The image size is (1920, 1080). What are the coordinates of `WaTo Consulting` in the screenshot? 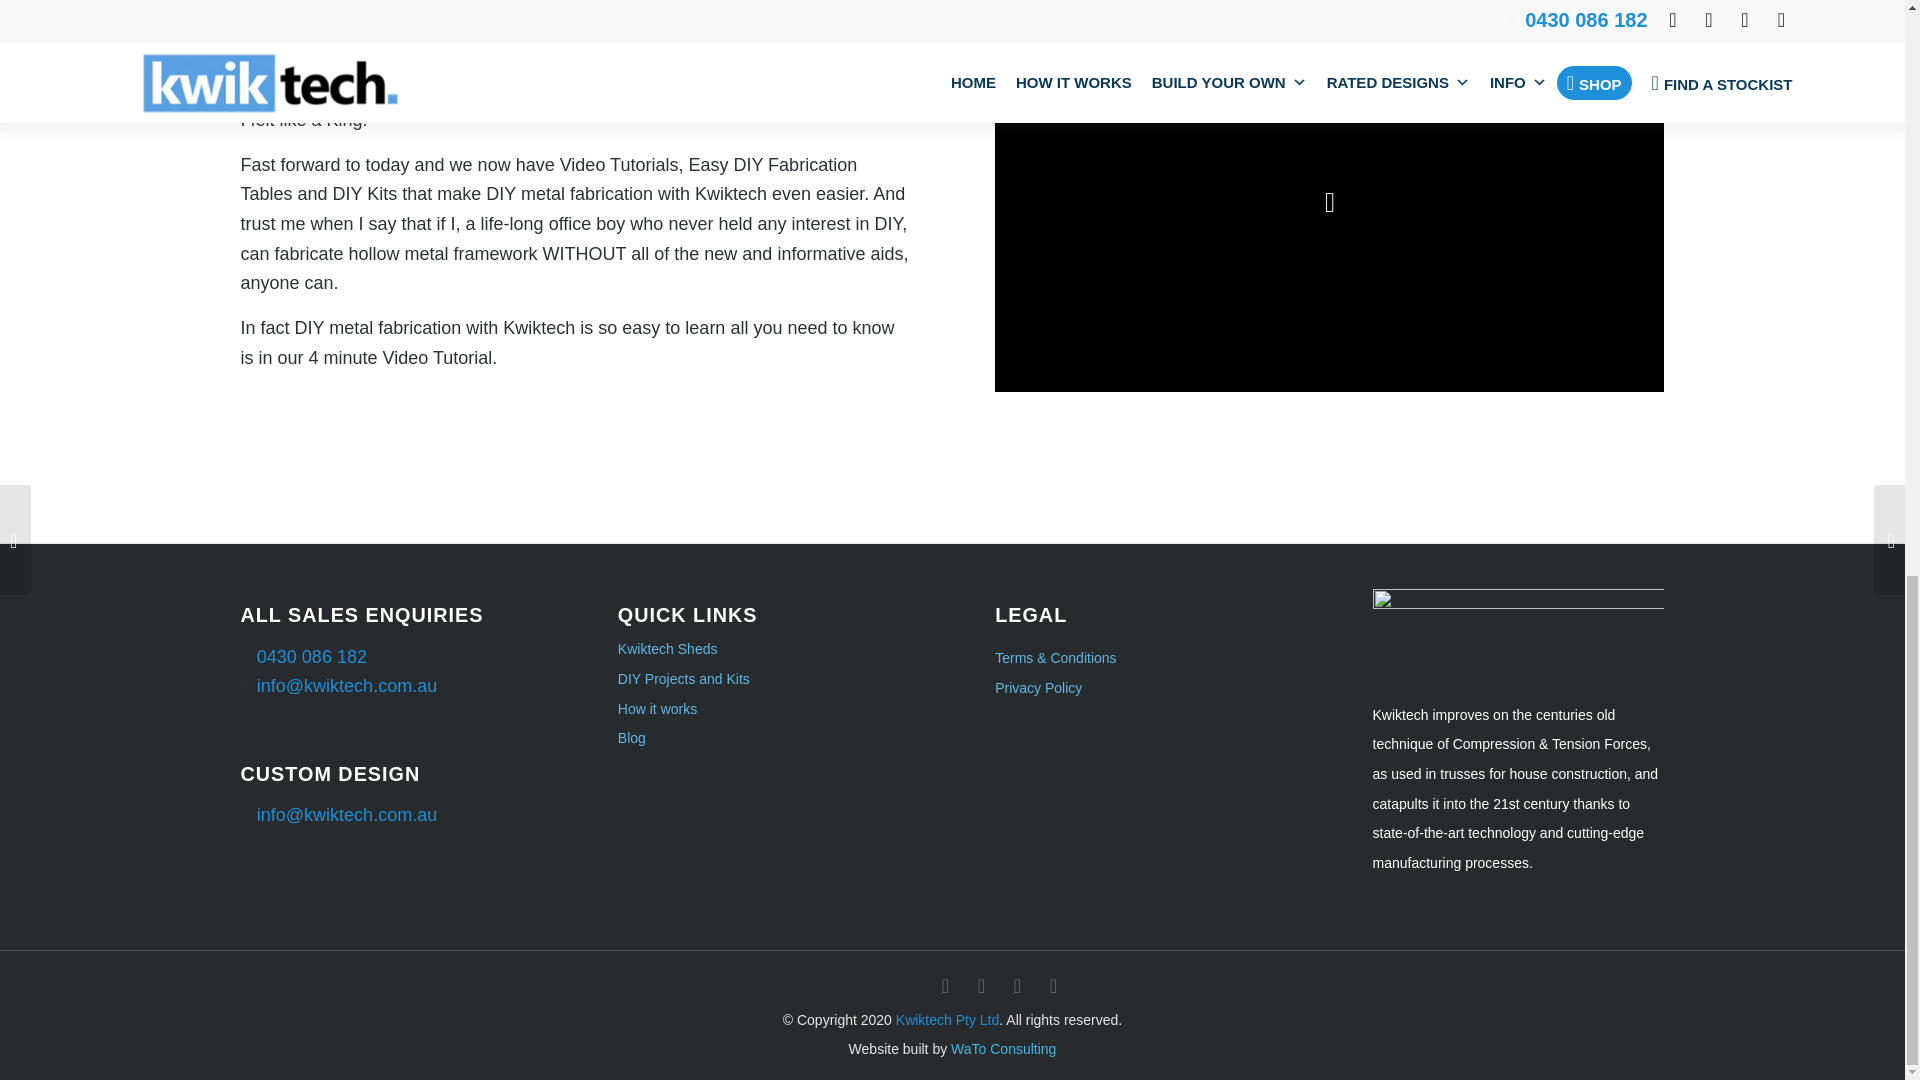 It's located at (1003, 1049).